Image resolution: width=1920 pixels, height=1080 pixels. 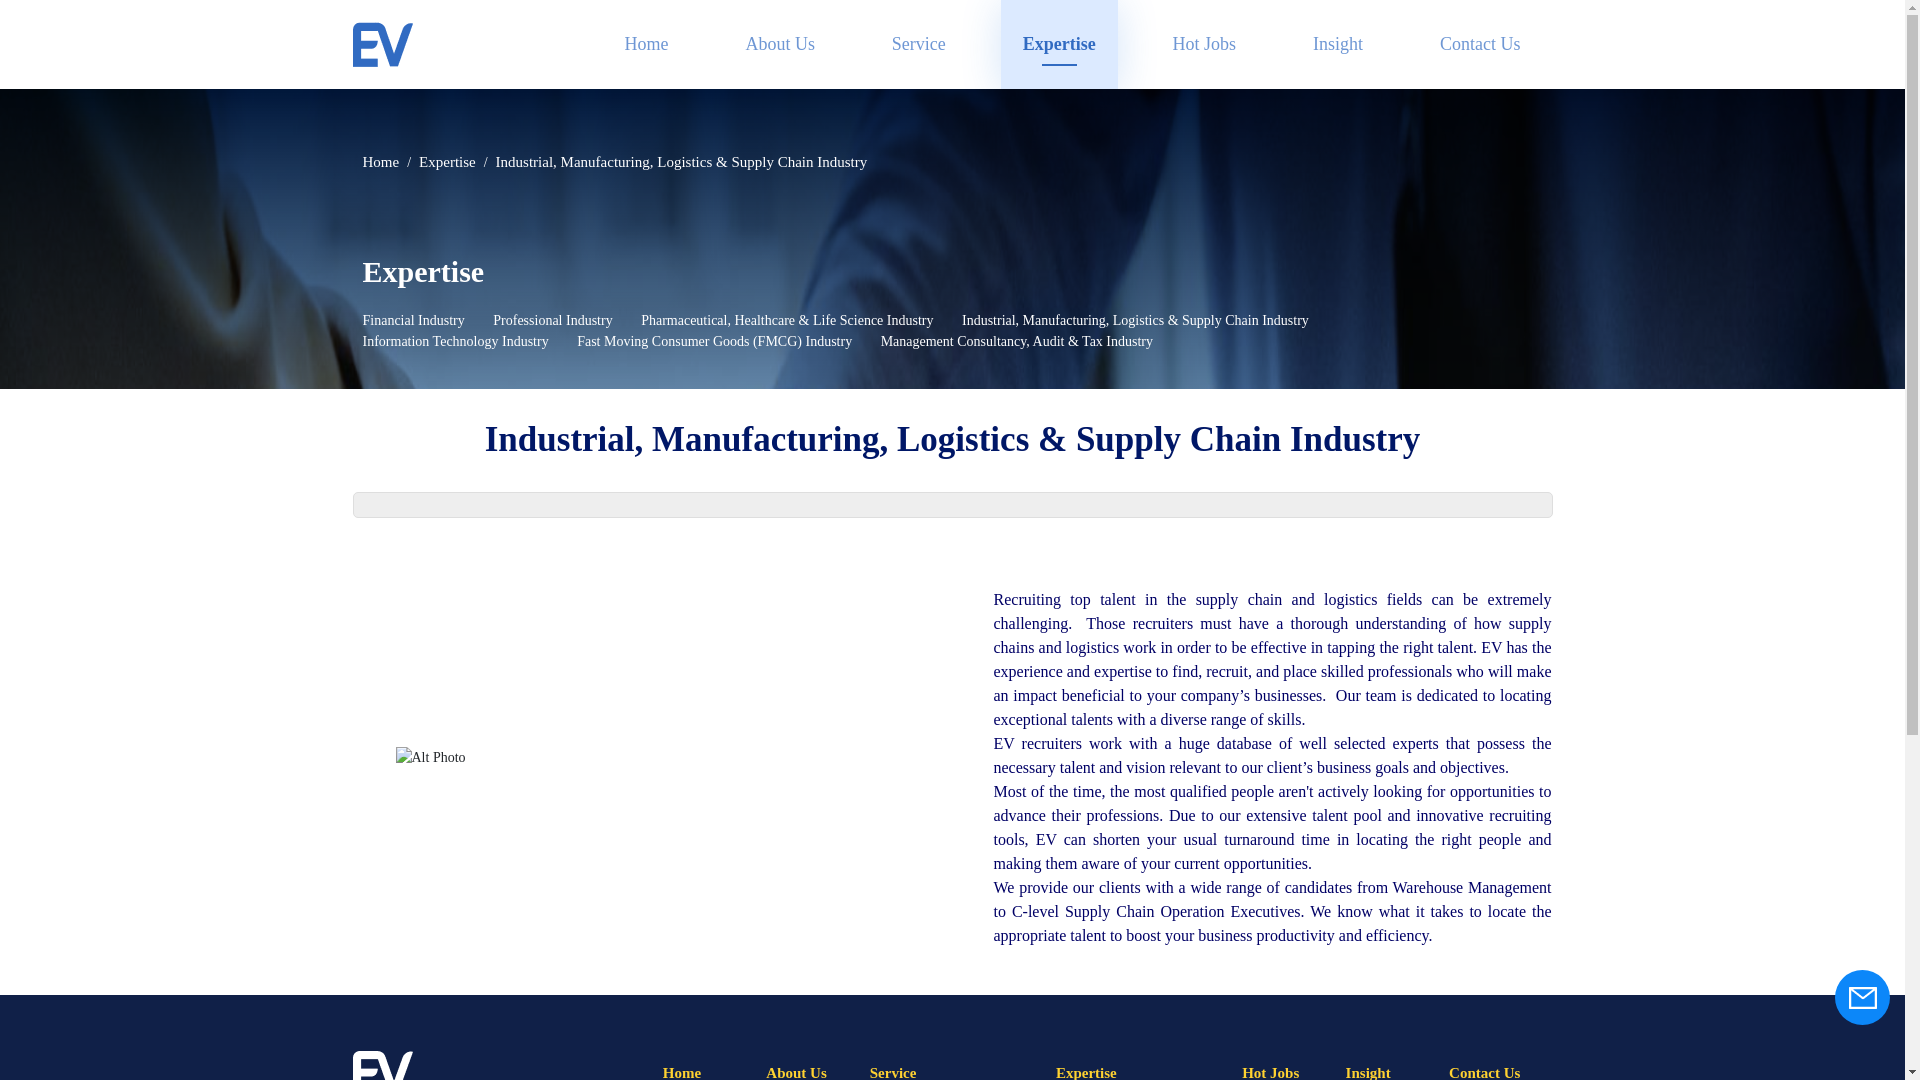 I want to click on Financial Industry, so click(x=413, y=320).